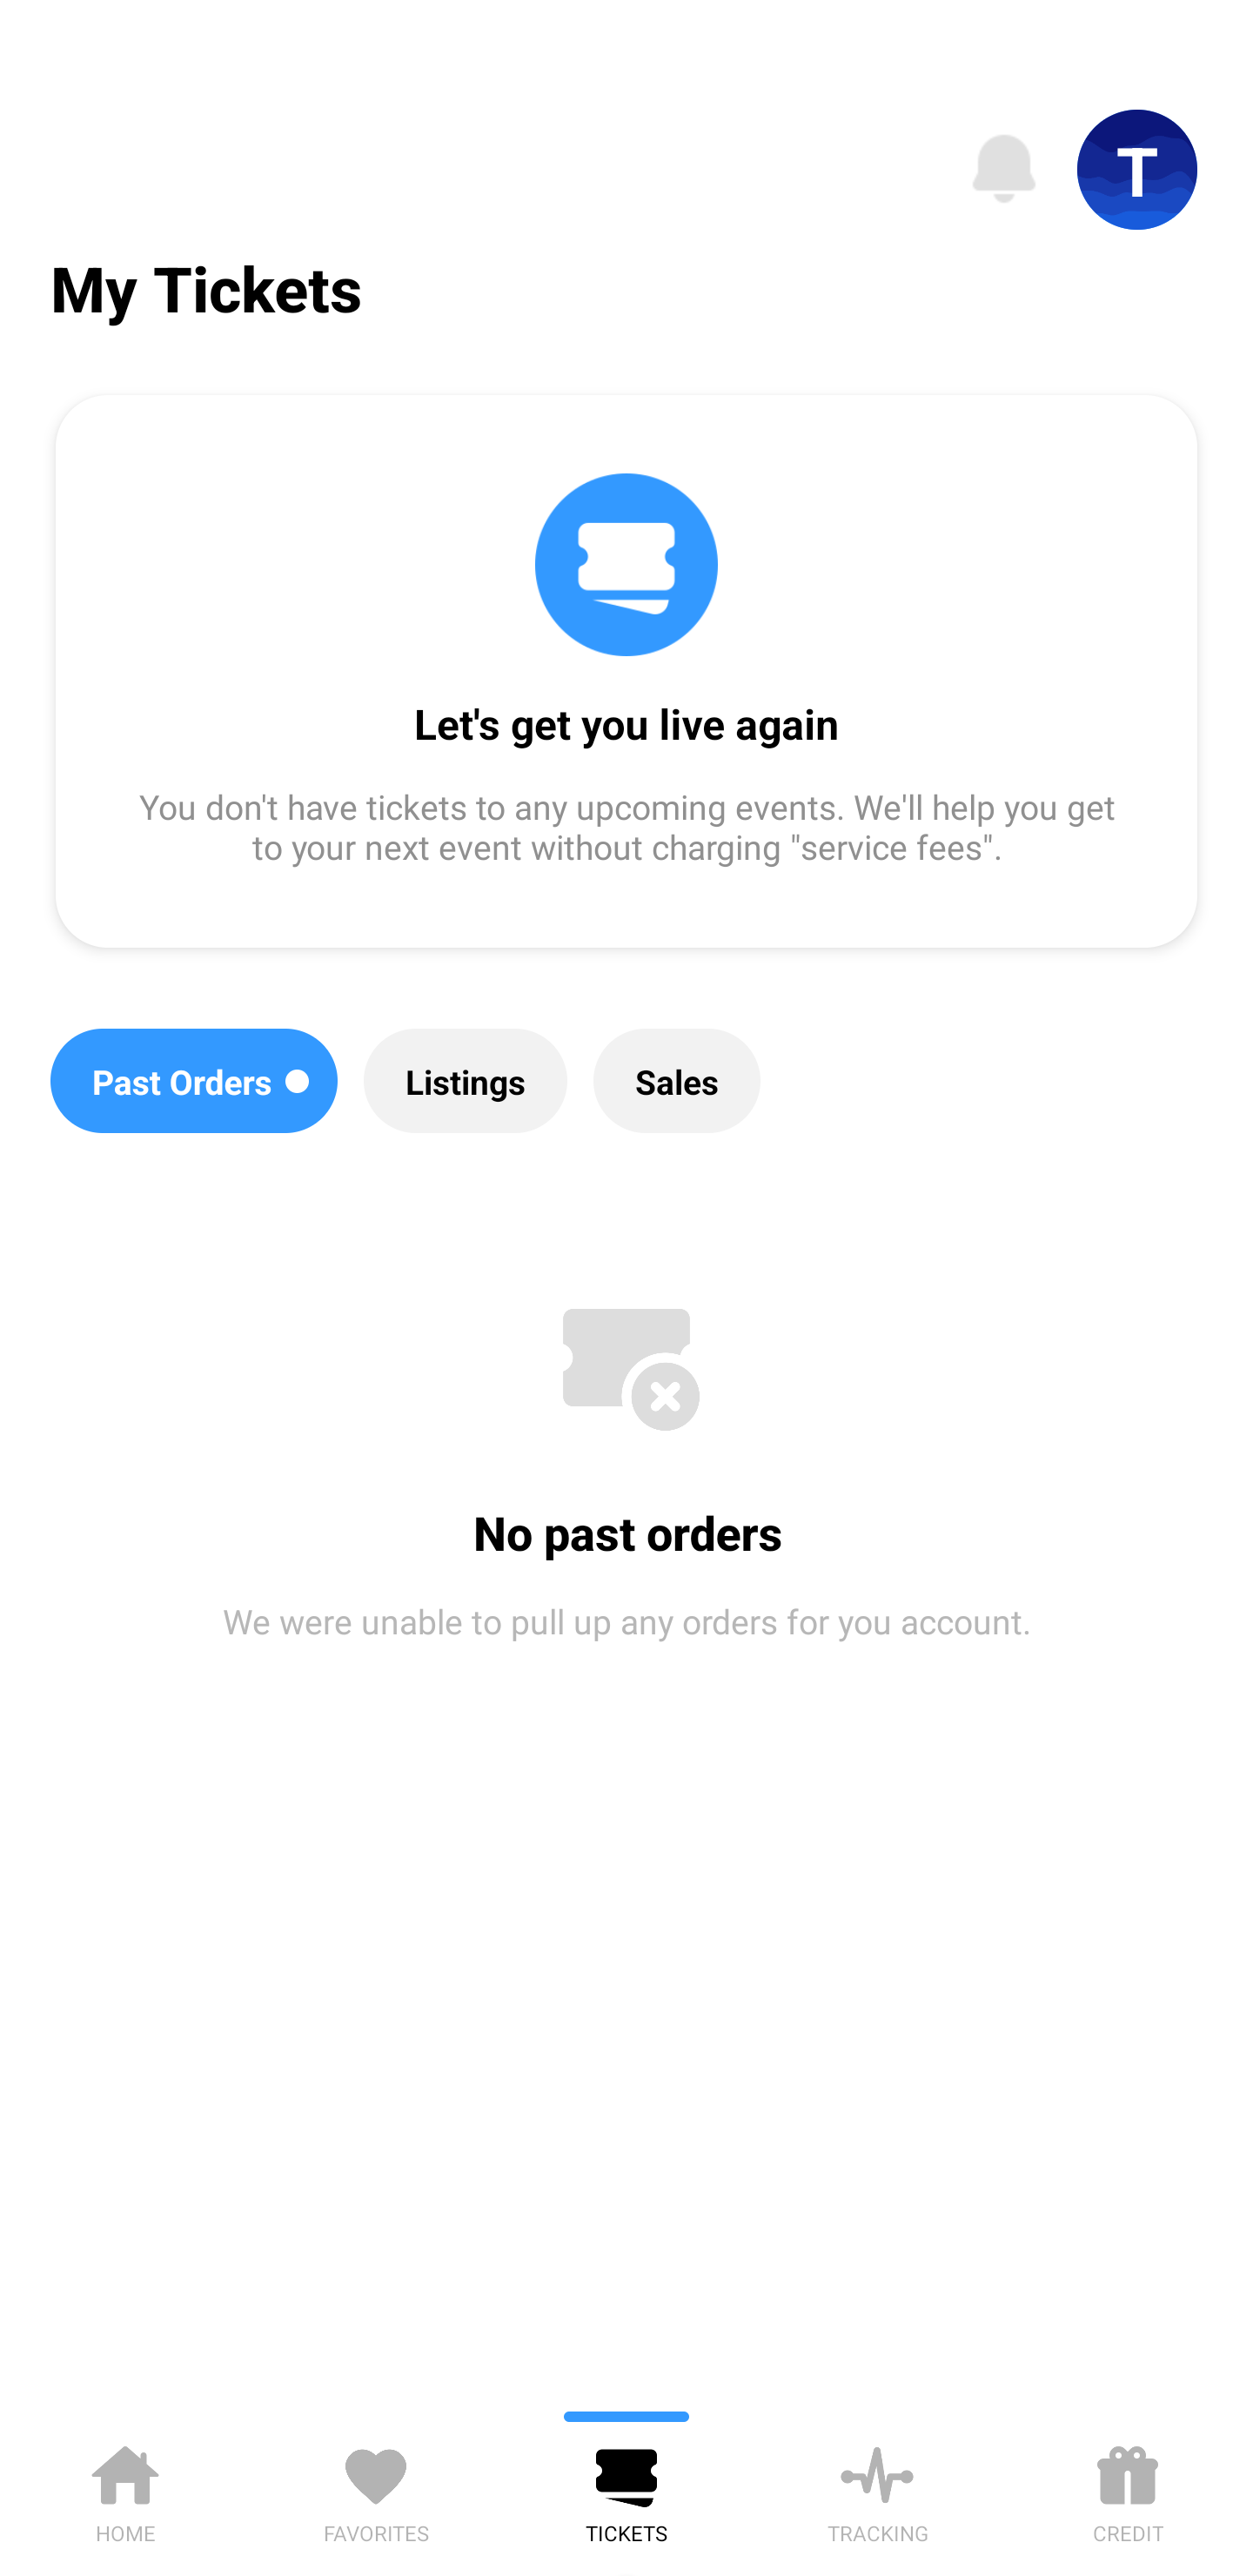  Describe the element at coordinates (1137, 170) in the screenshot. I see `T` at that location.